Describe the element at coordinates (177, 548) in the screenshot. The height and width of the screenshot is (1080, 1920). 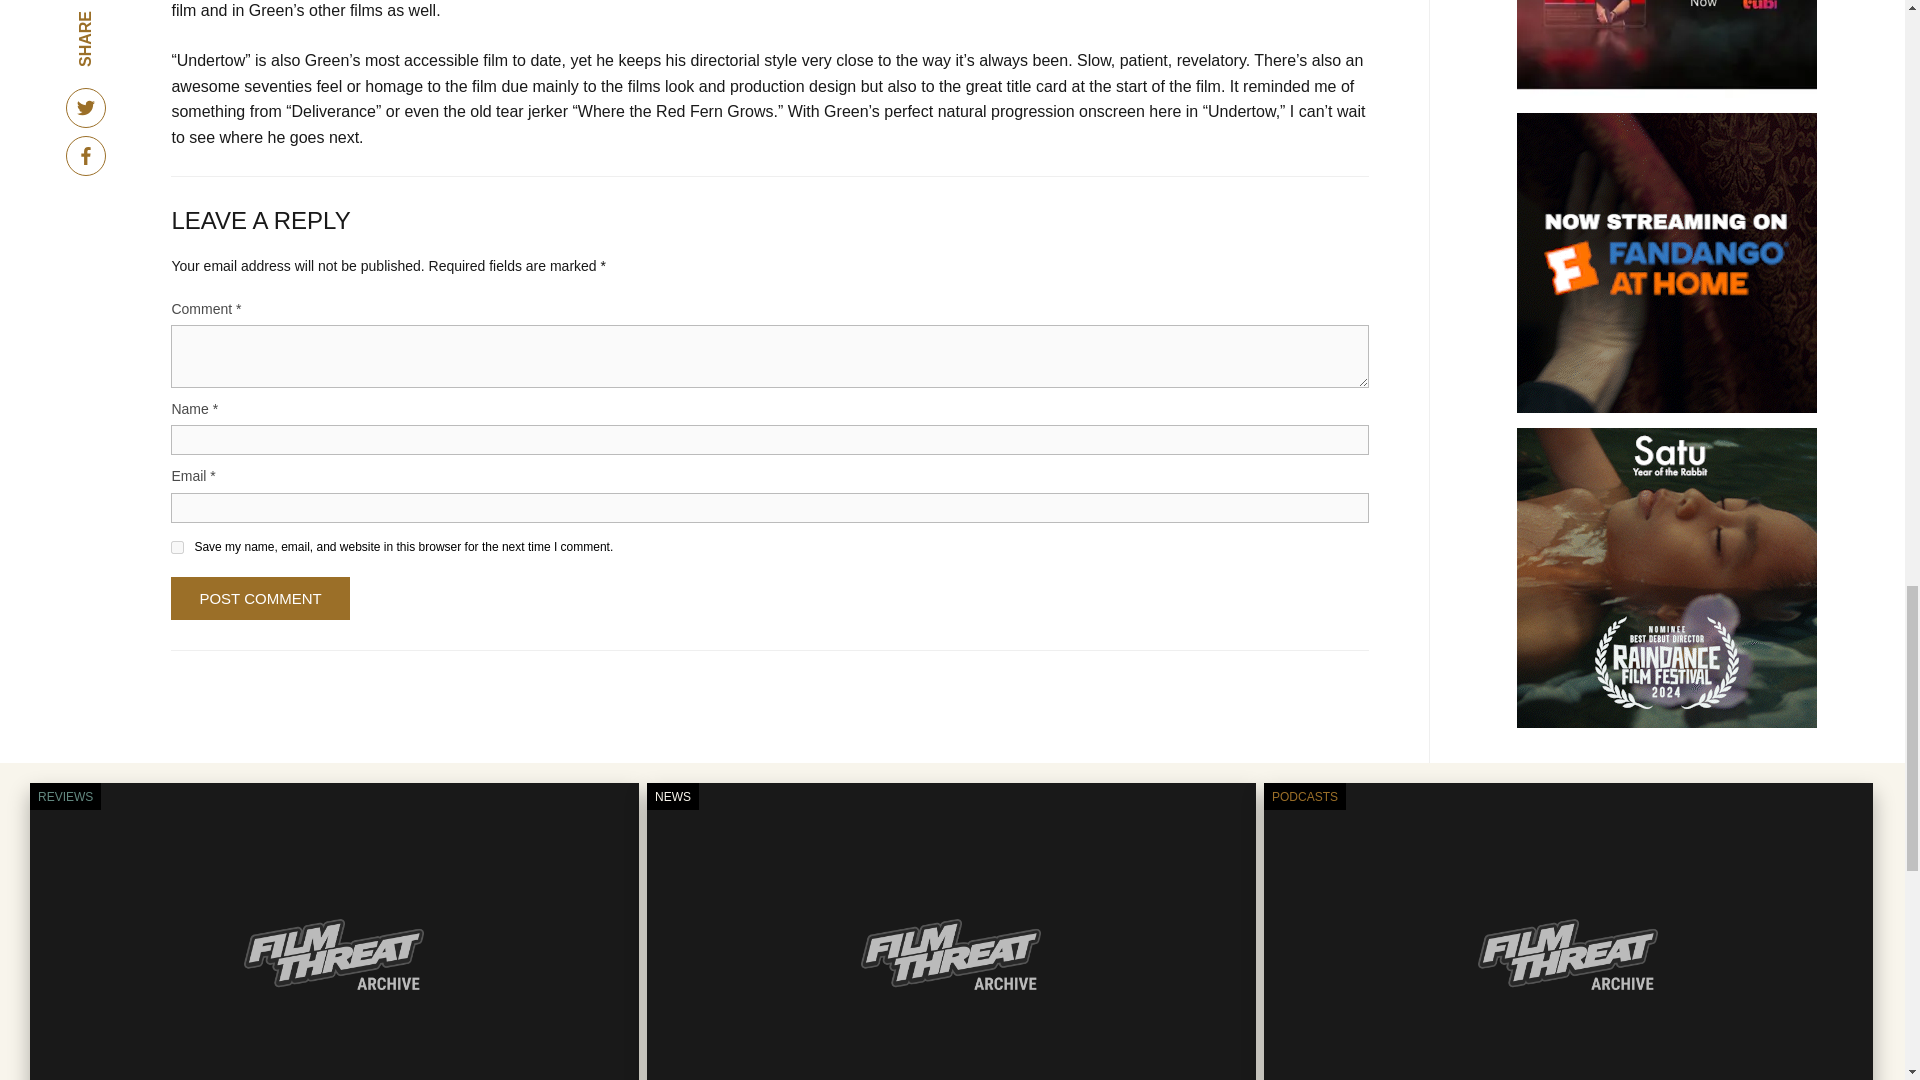
I see `yes` at that location.